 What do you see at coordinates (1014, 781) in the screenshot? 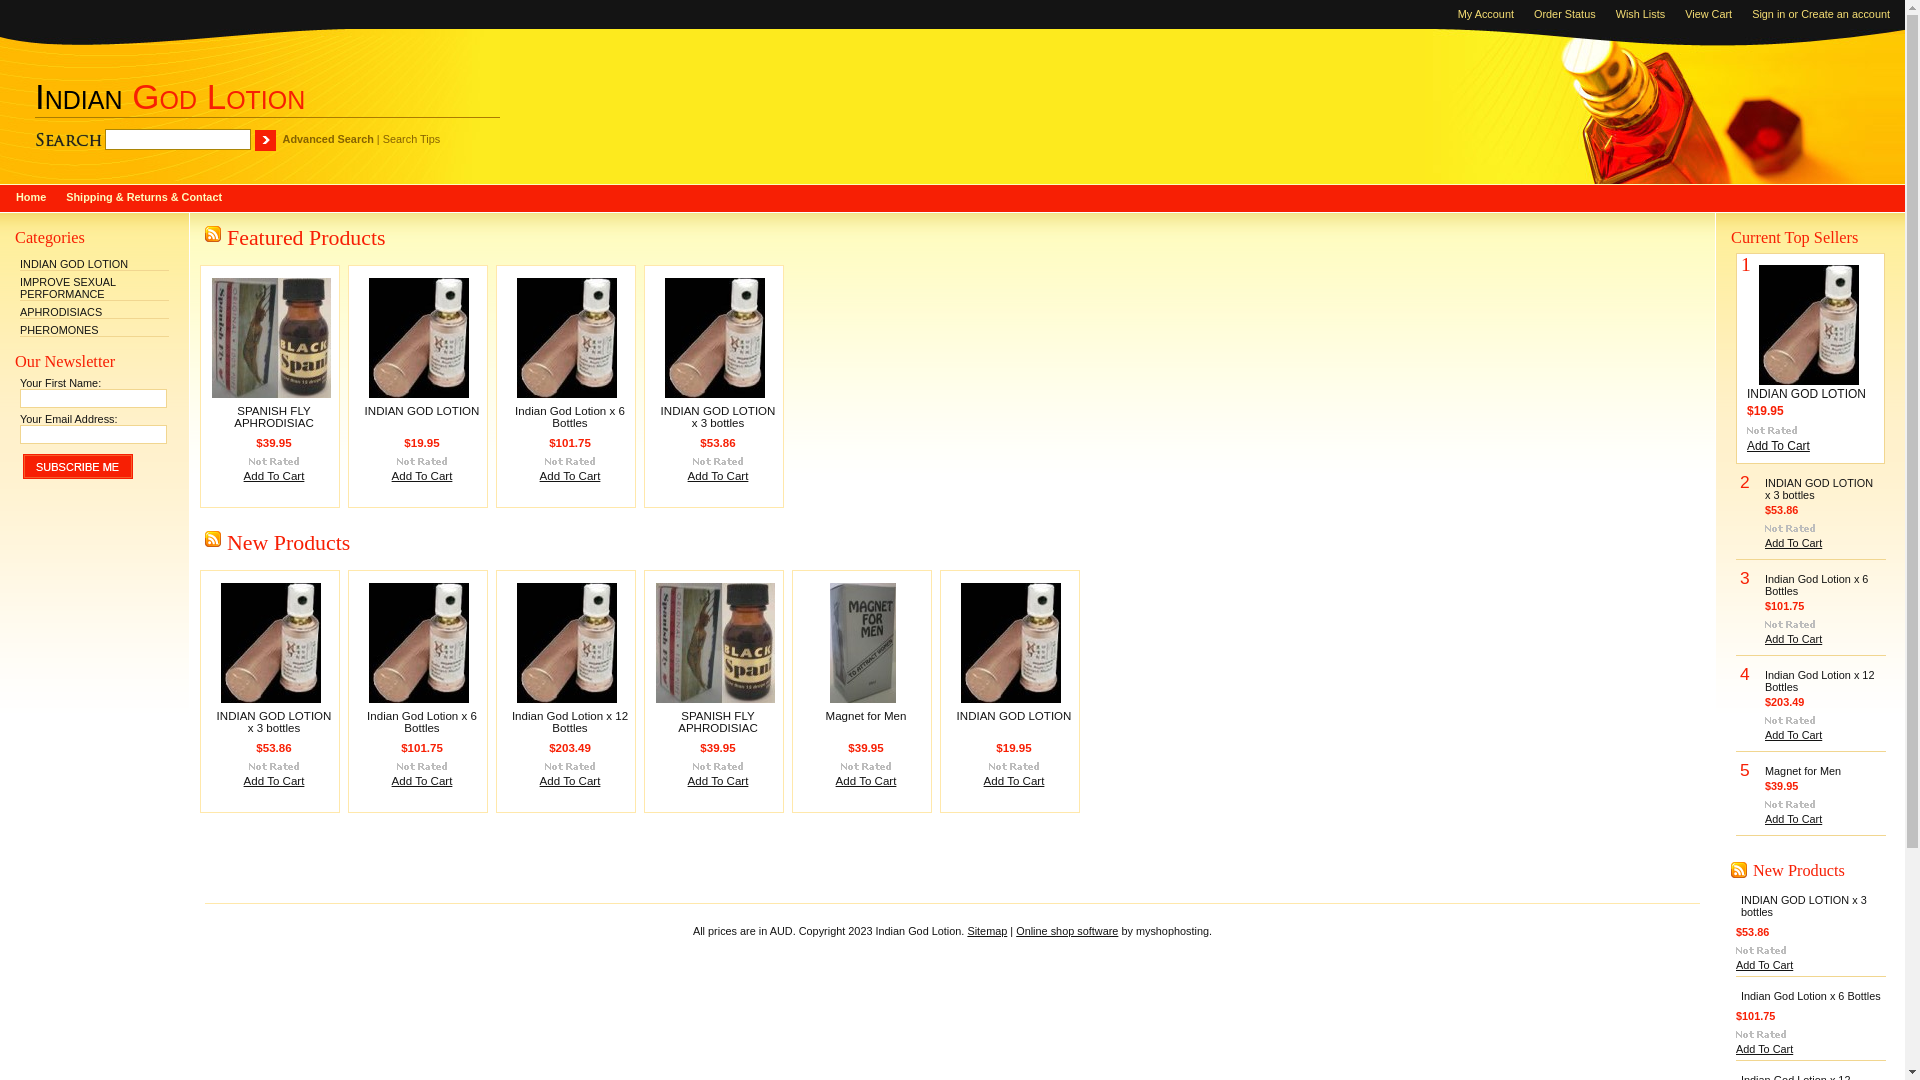
I see `Add To Cart` at bounding box center [1014, 781].